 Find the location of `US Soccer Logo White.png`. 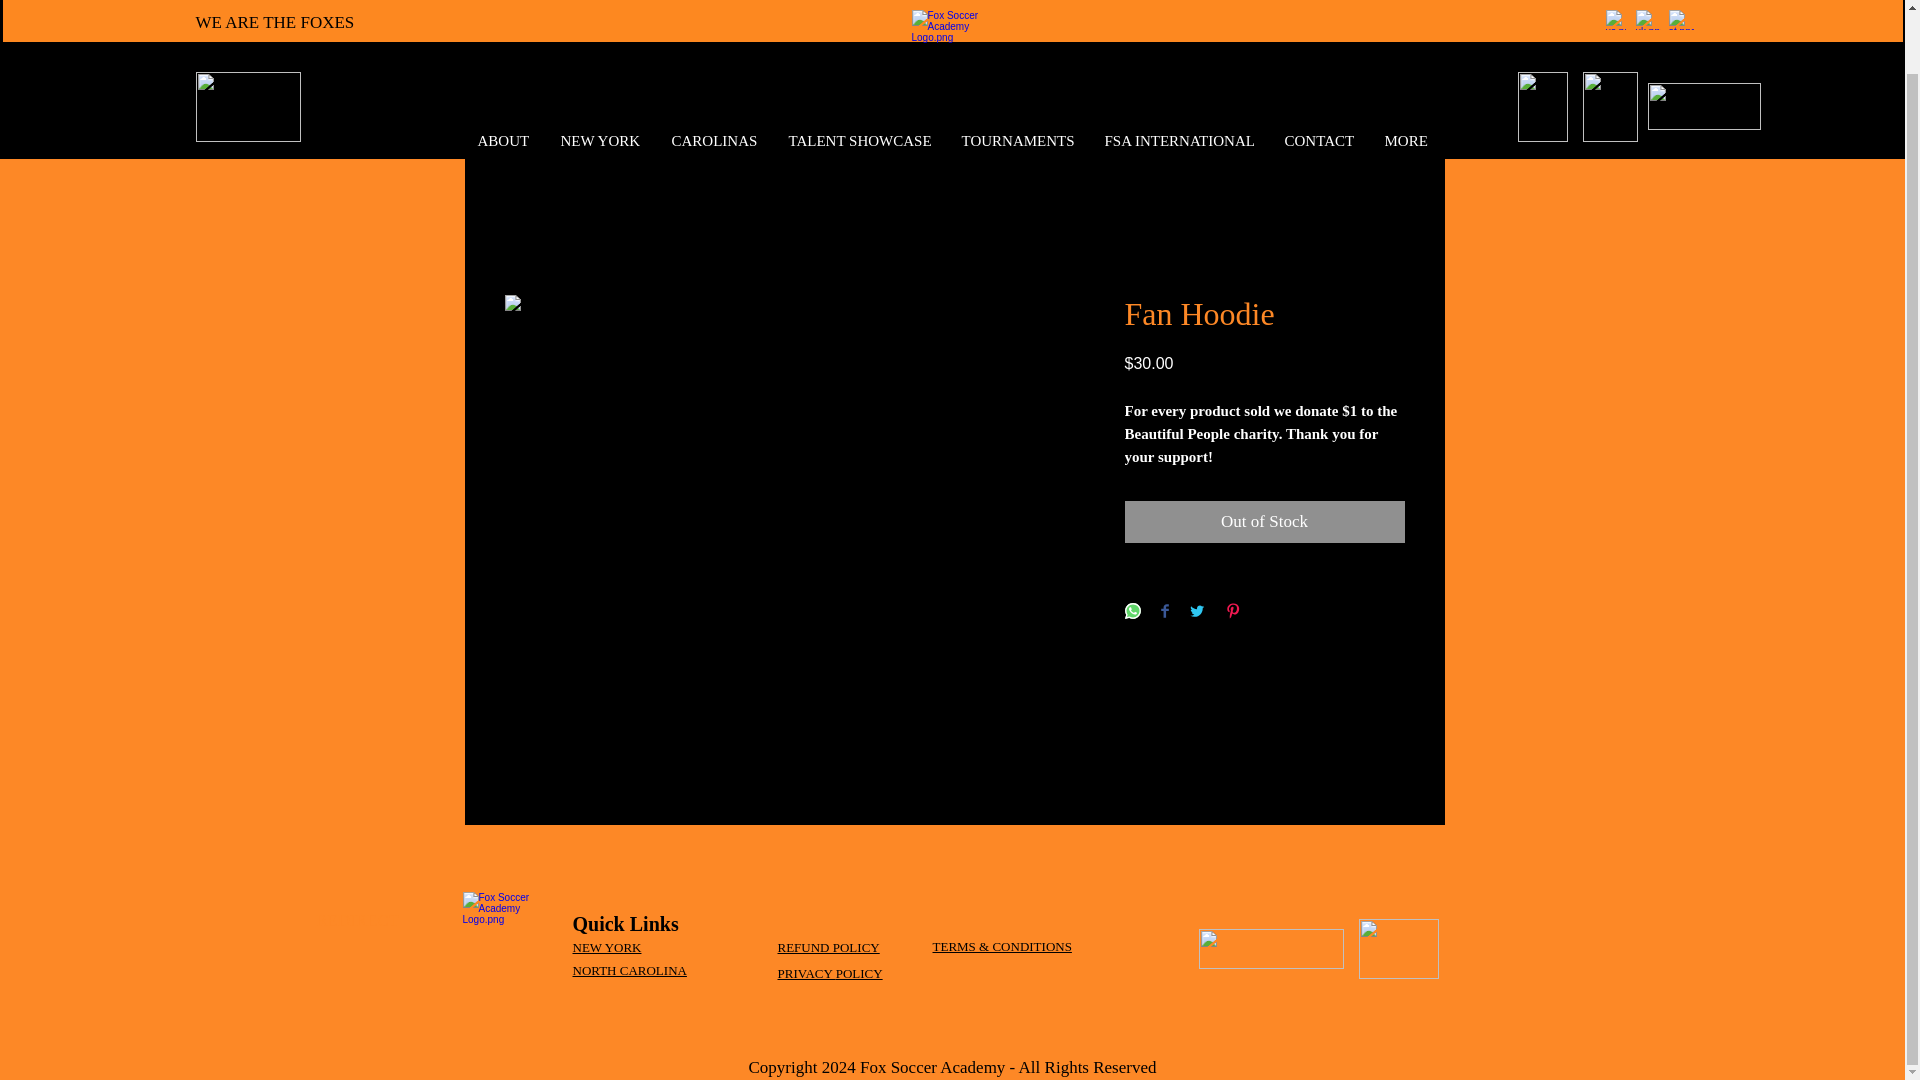

US Soccer Logo White.png is located at coordinates (1543, 42).